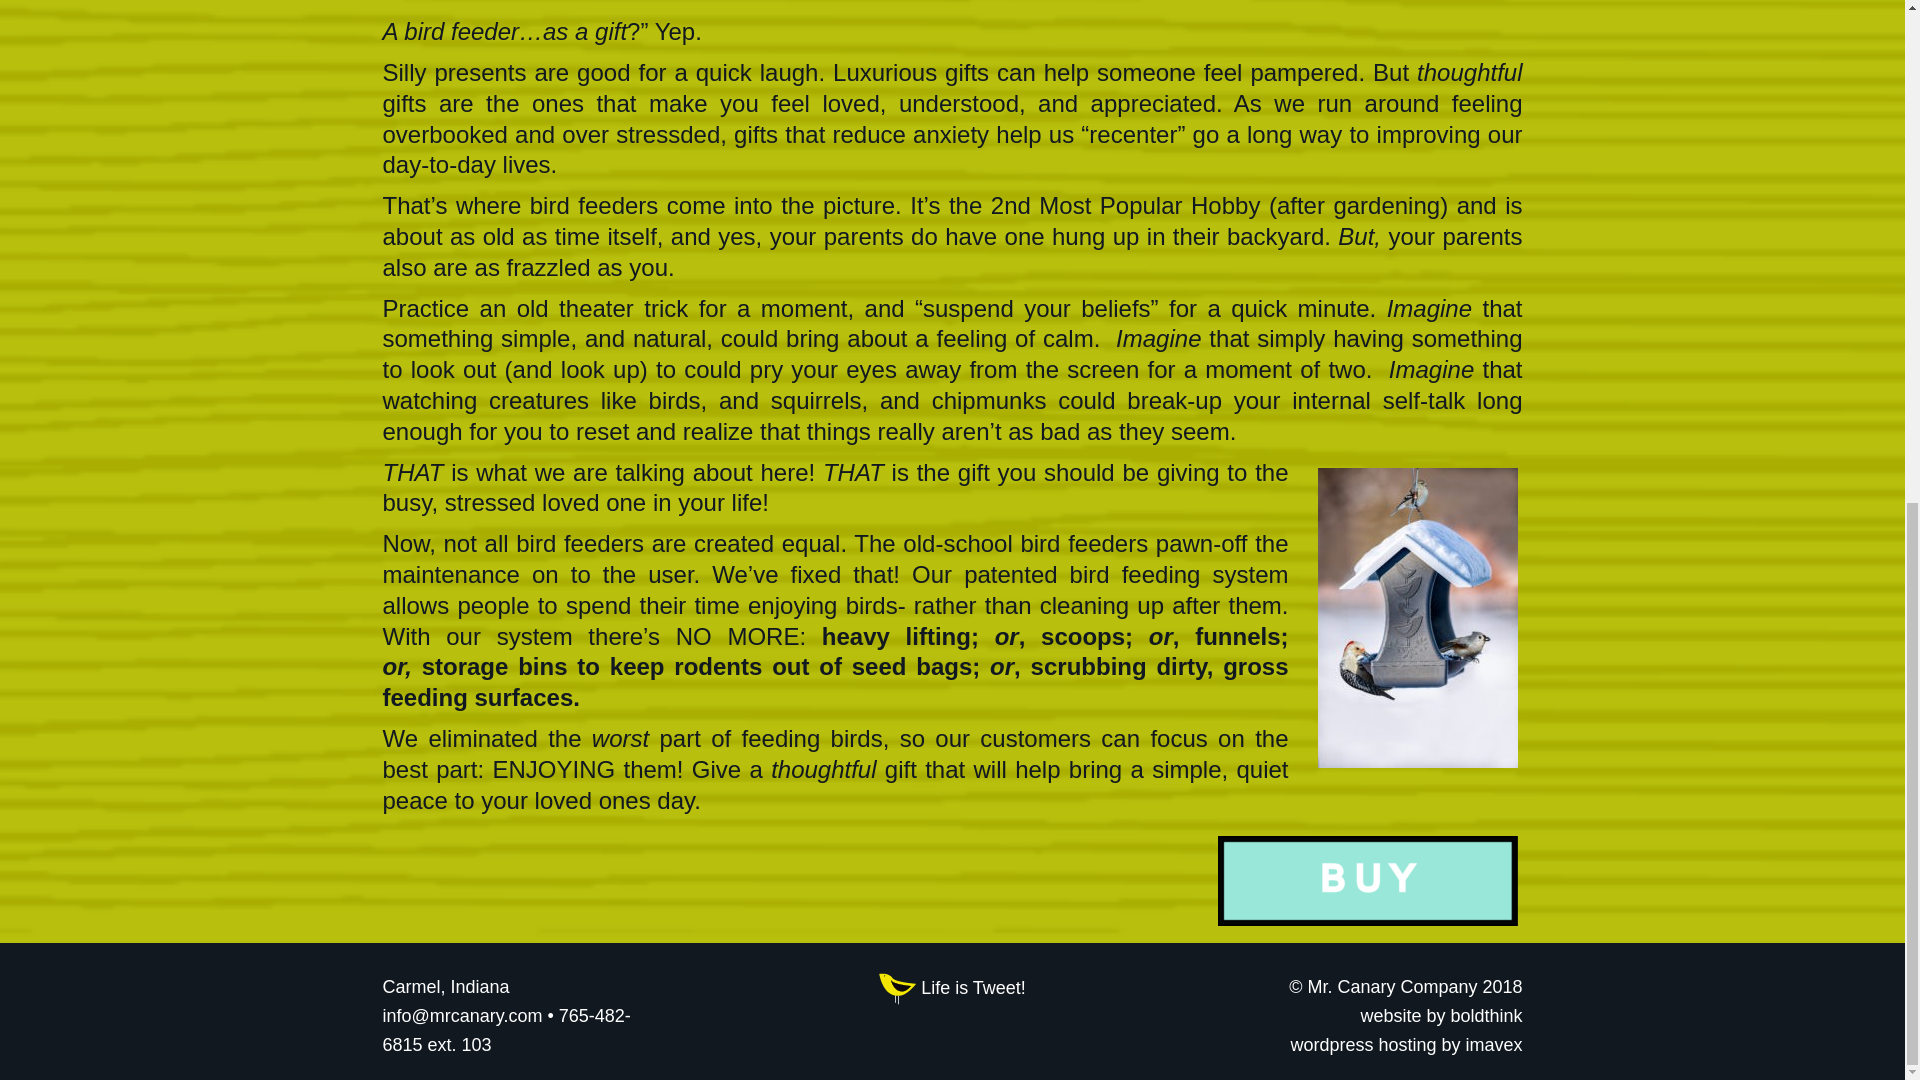  Describe the element at coordinates (506, 1030) in the screenshot. I see `765-482-6815 ext. 103` at that location.